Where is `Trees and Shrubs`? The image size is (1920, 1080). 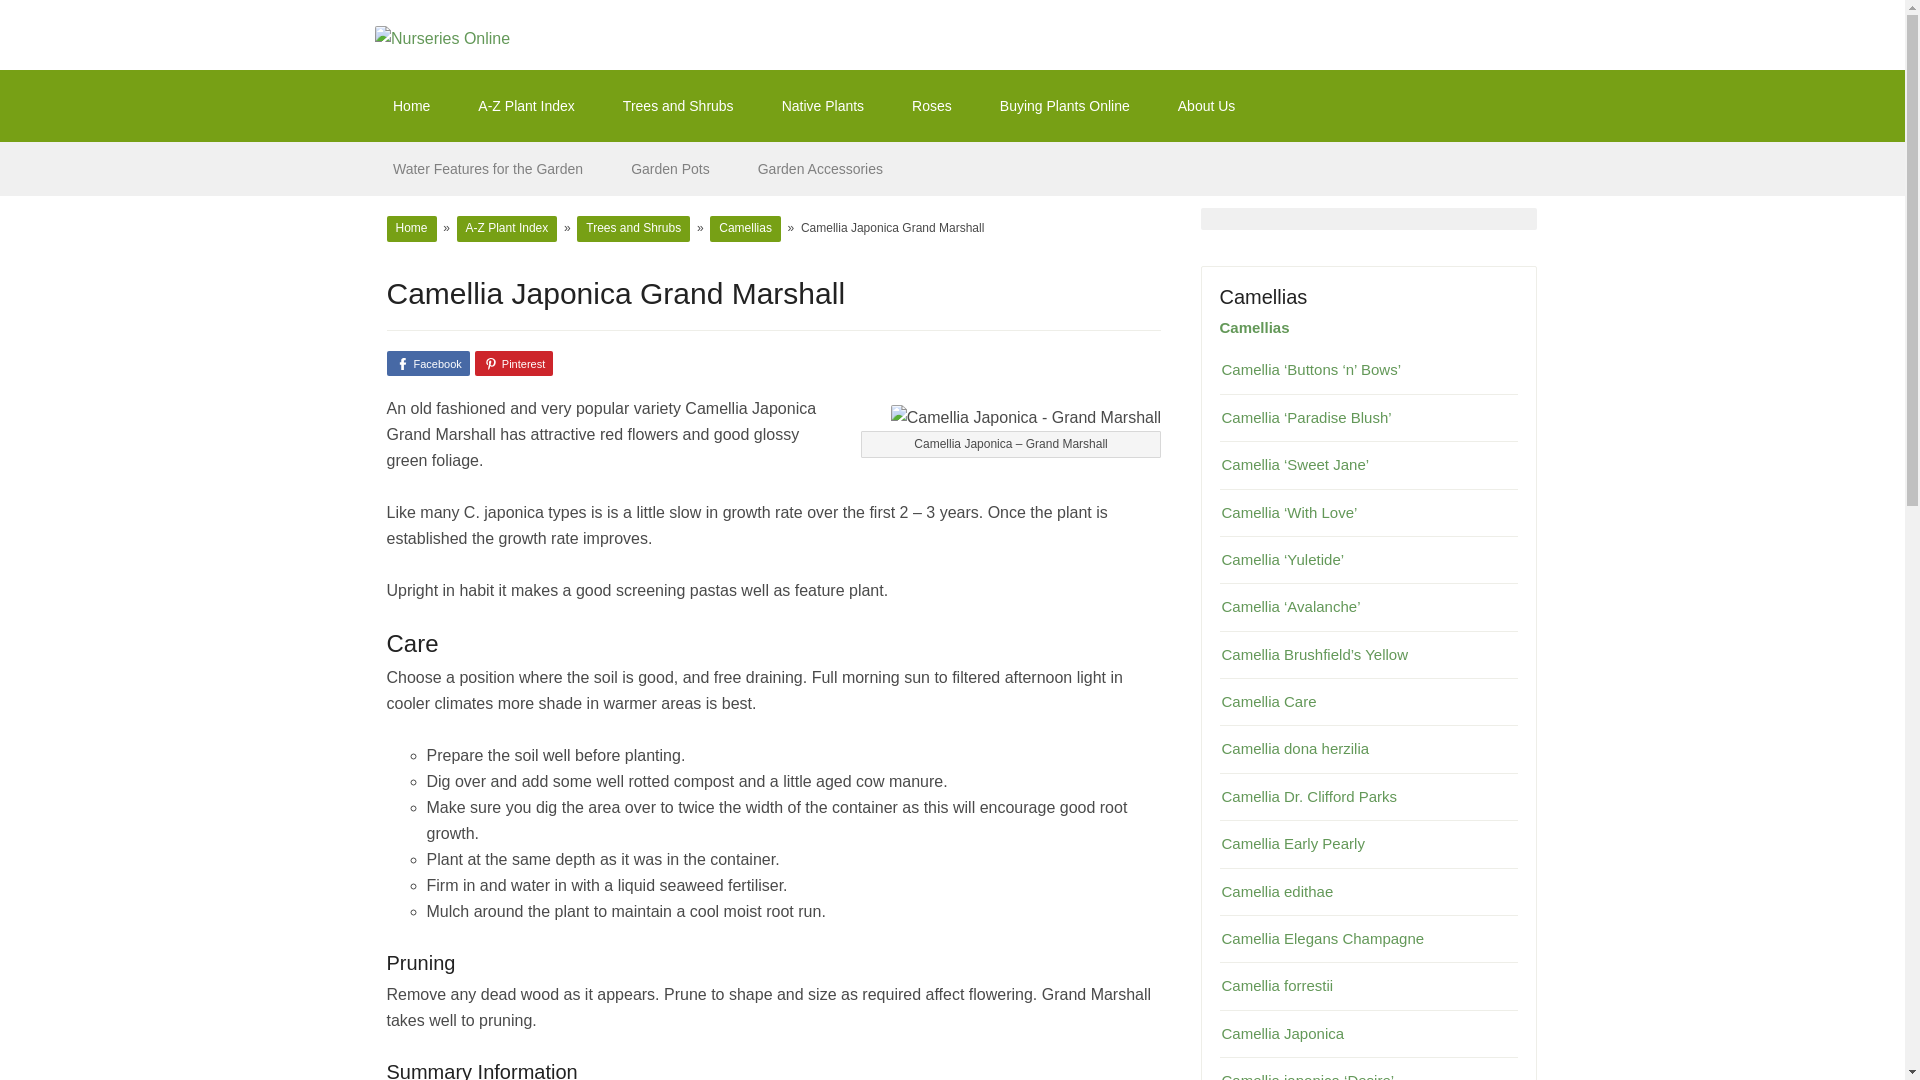 Trees and Shrubs is located at coordinates (678, 106).